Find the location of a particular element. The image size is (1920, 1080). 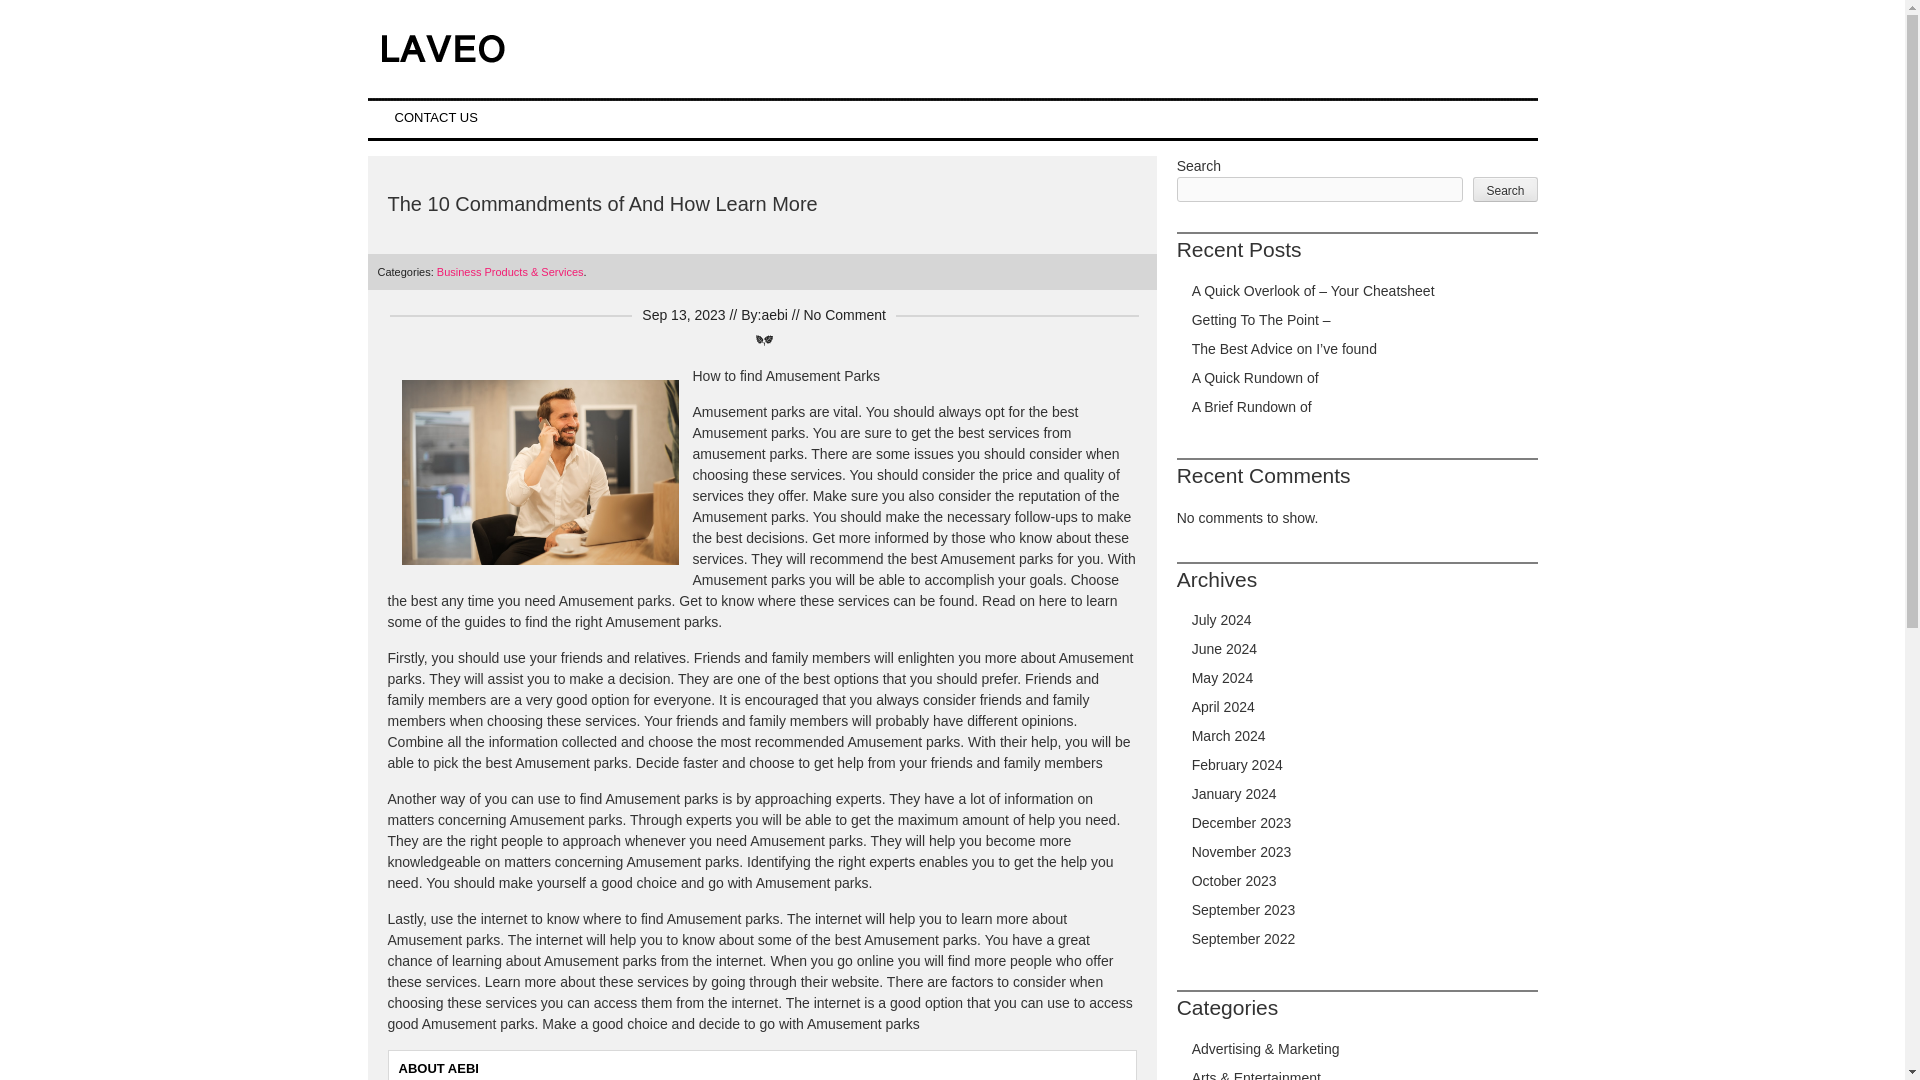

December 2023 is located at coordinates (1242, 822).